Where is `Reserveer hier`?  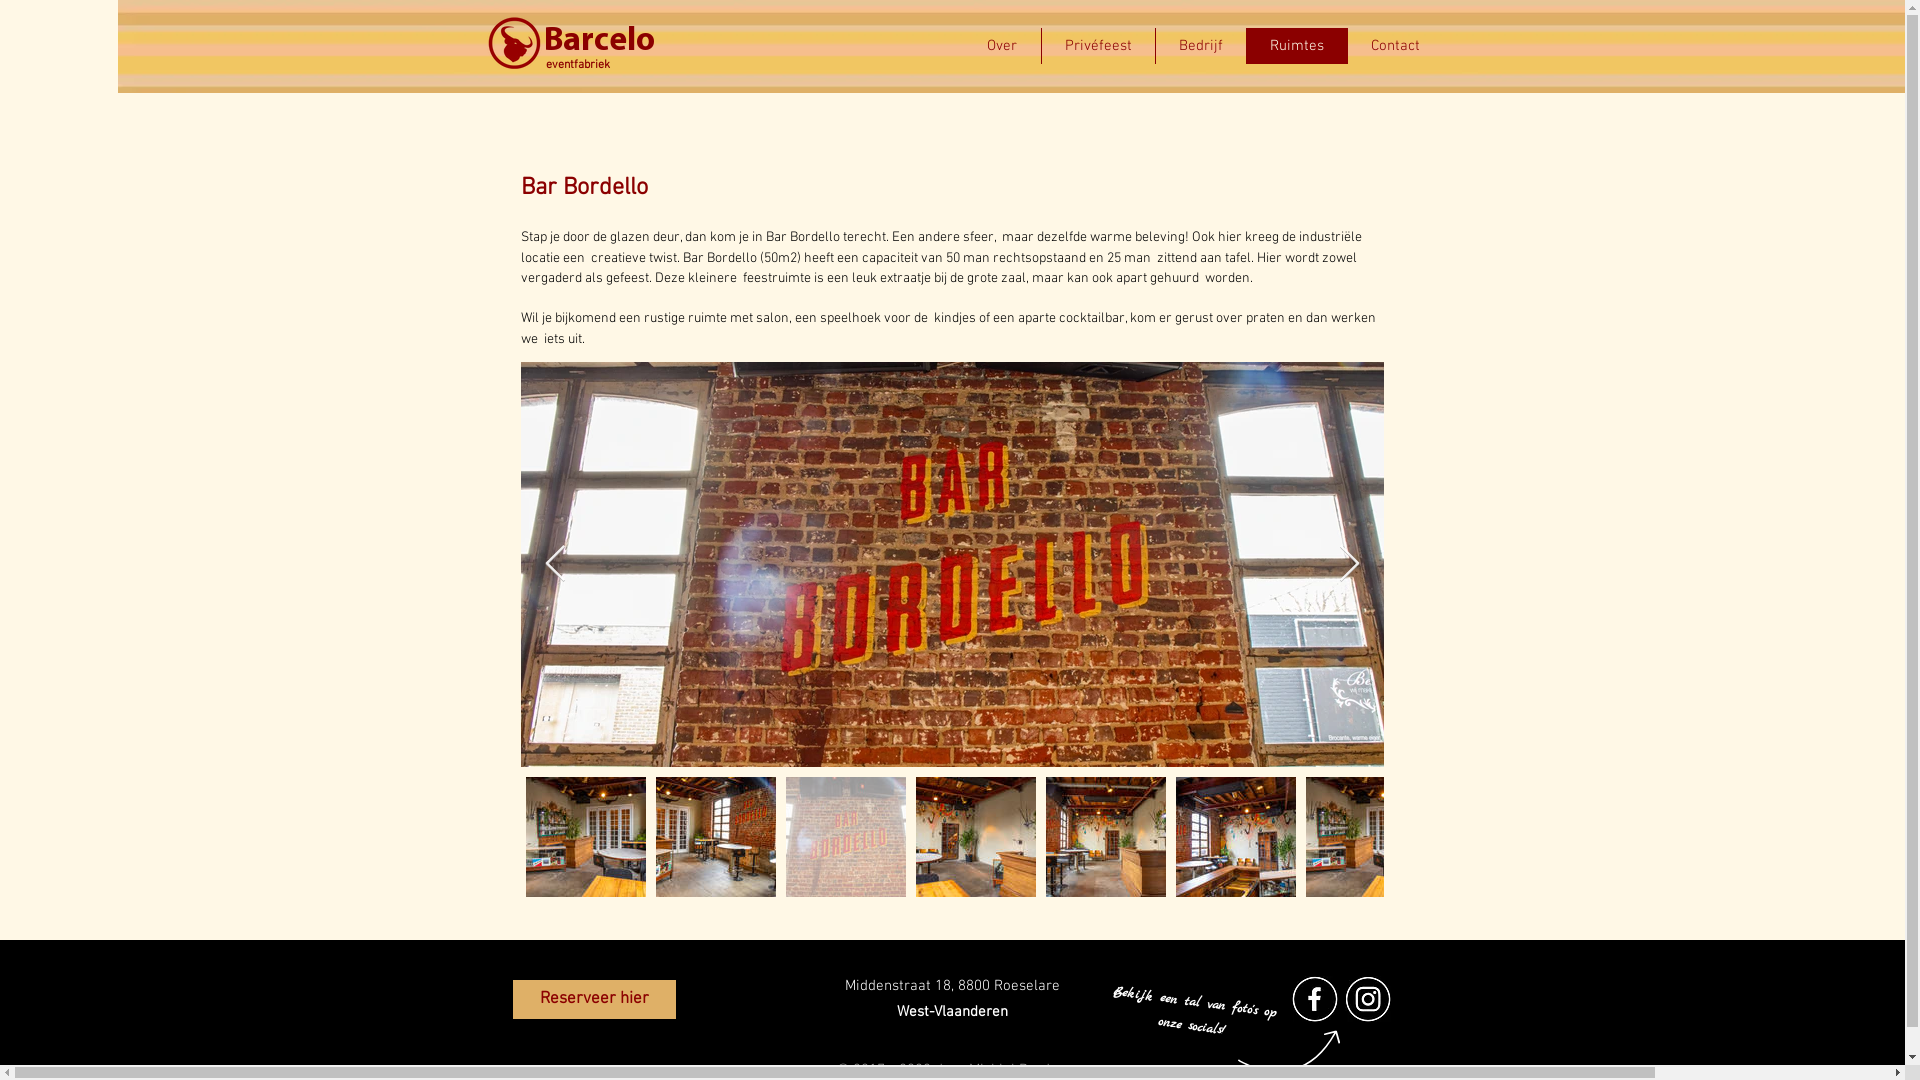 Reserveer hier is located at coordinates (594, 1000).